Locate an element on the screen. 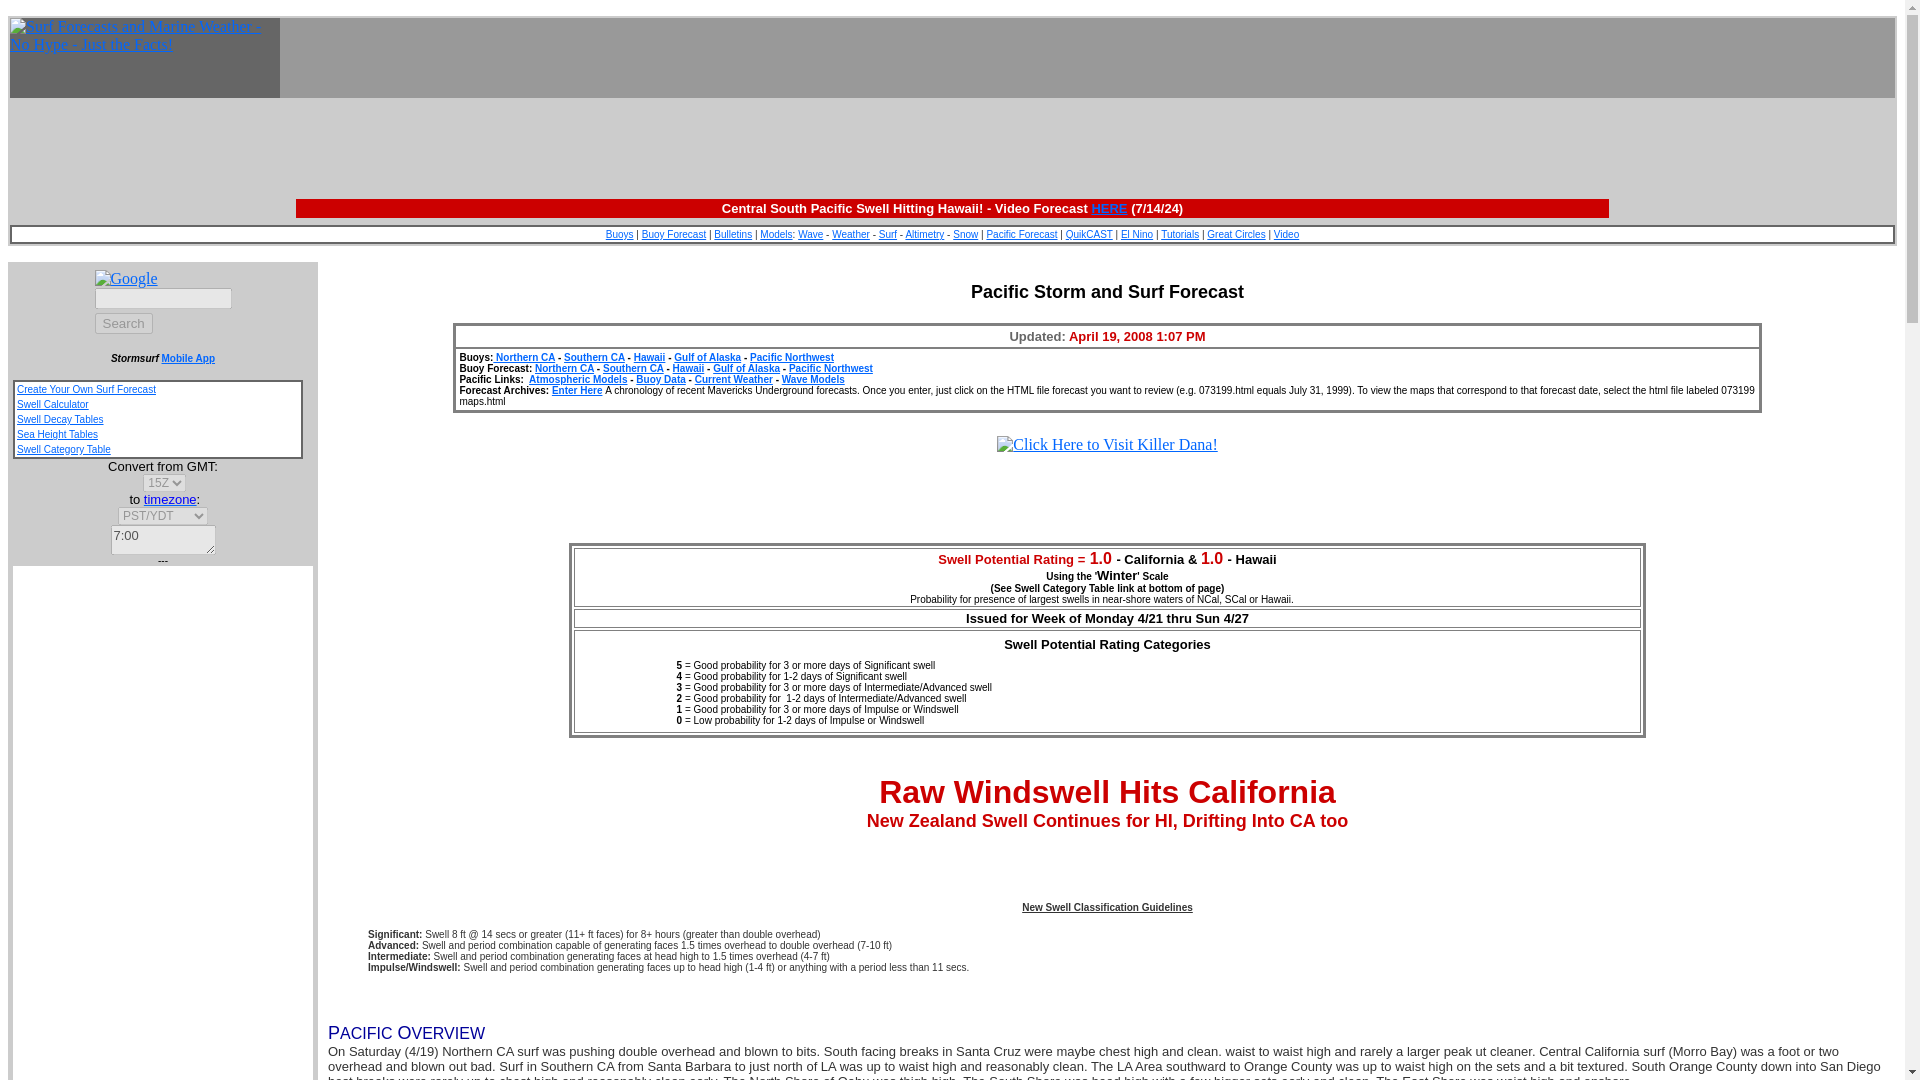 Image resolution: width=1920 pixels, height=1080 pixels. Search is located at coordinates (122, 323).